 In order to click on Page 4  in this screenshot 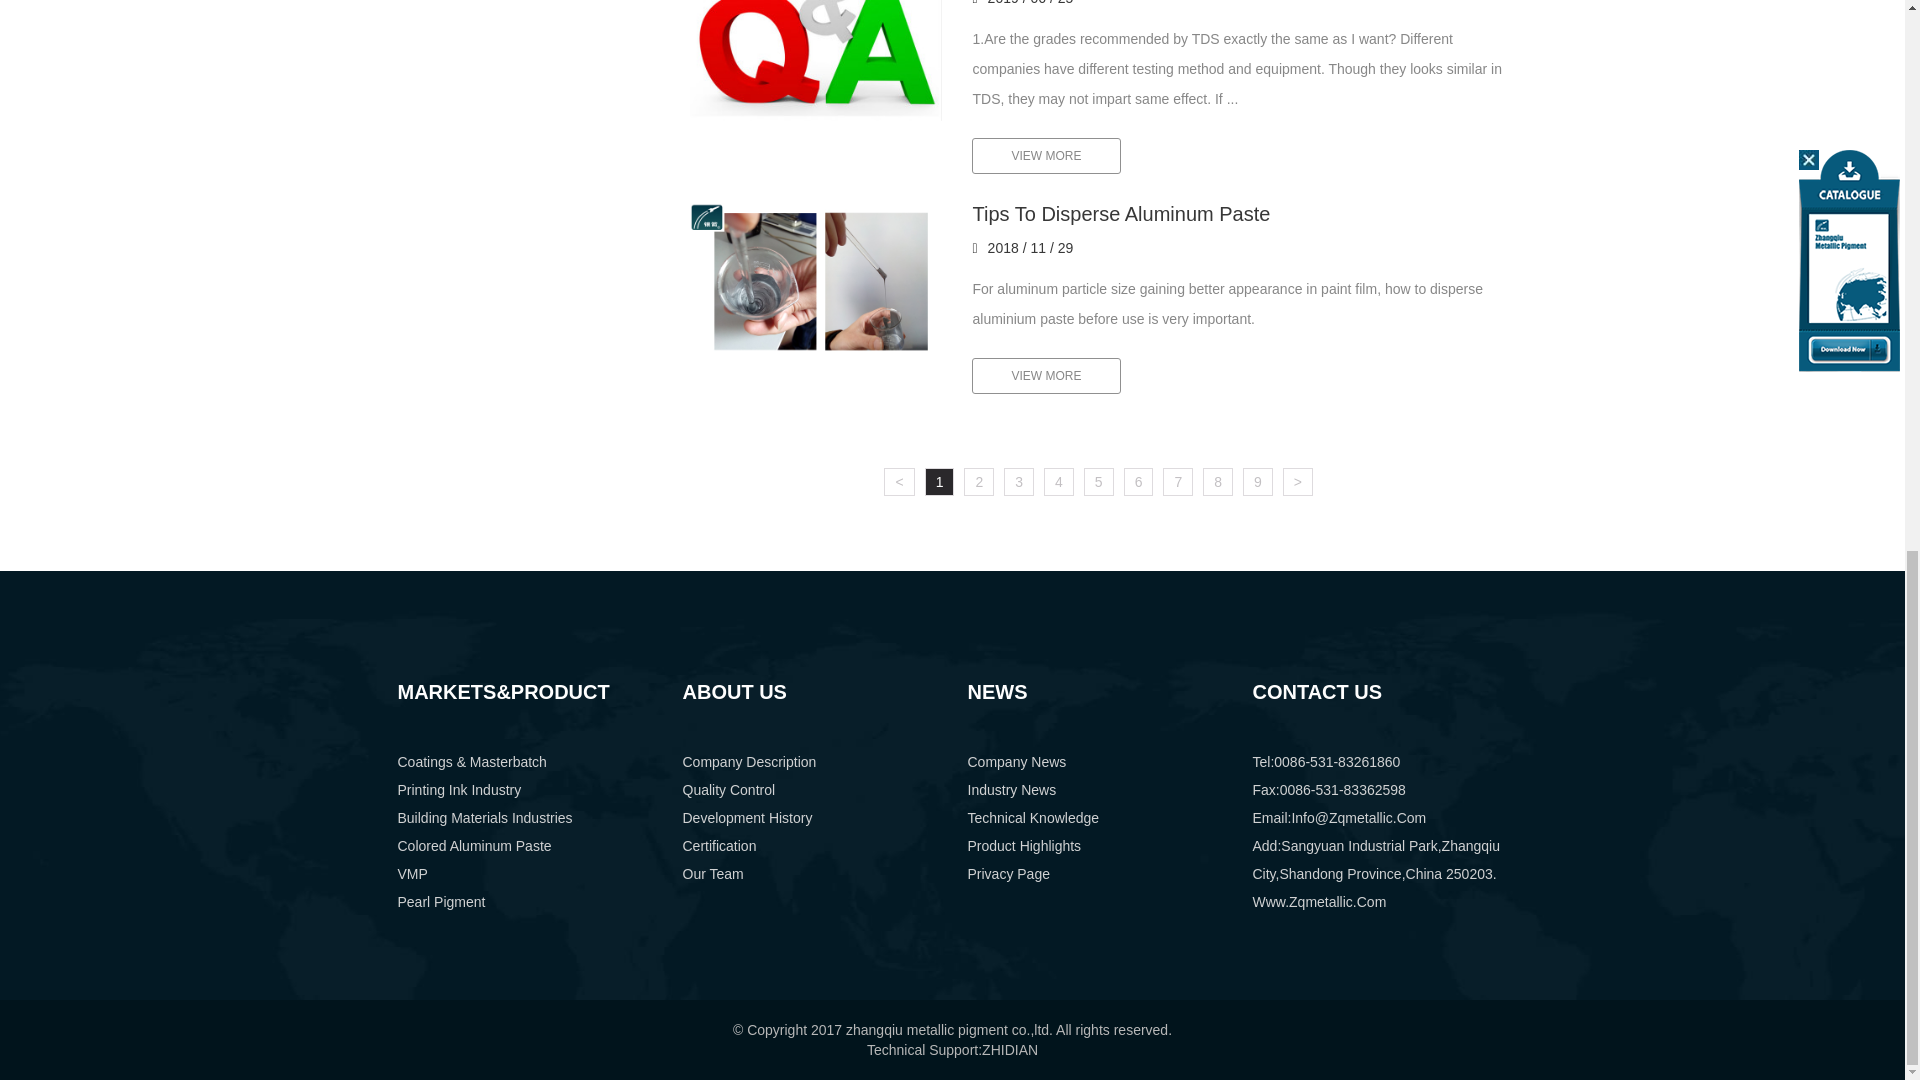, I will do `click(1058, 481)`.